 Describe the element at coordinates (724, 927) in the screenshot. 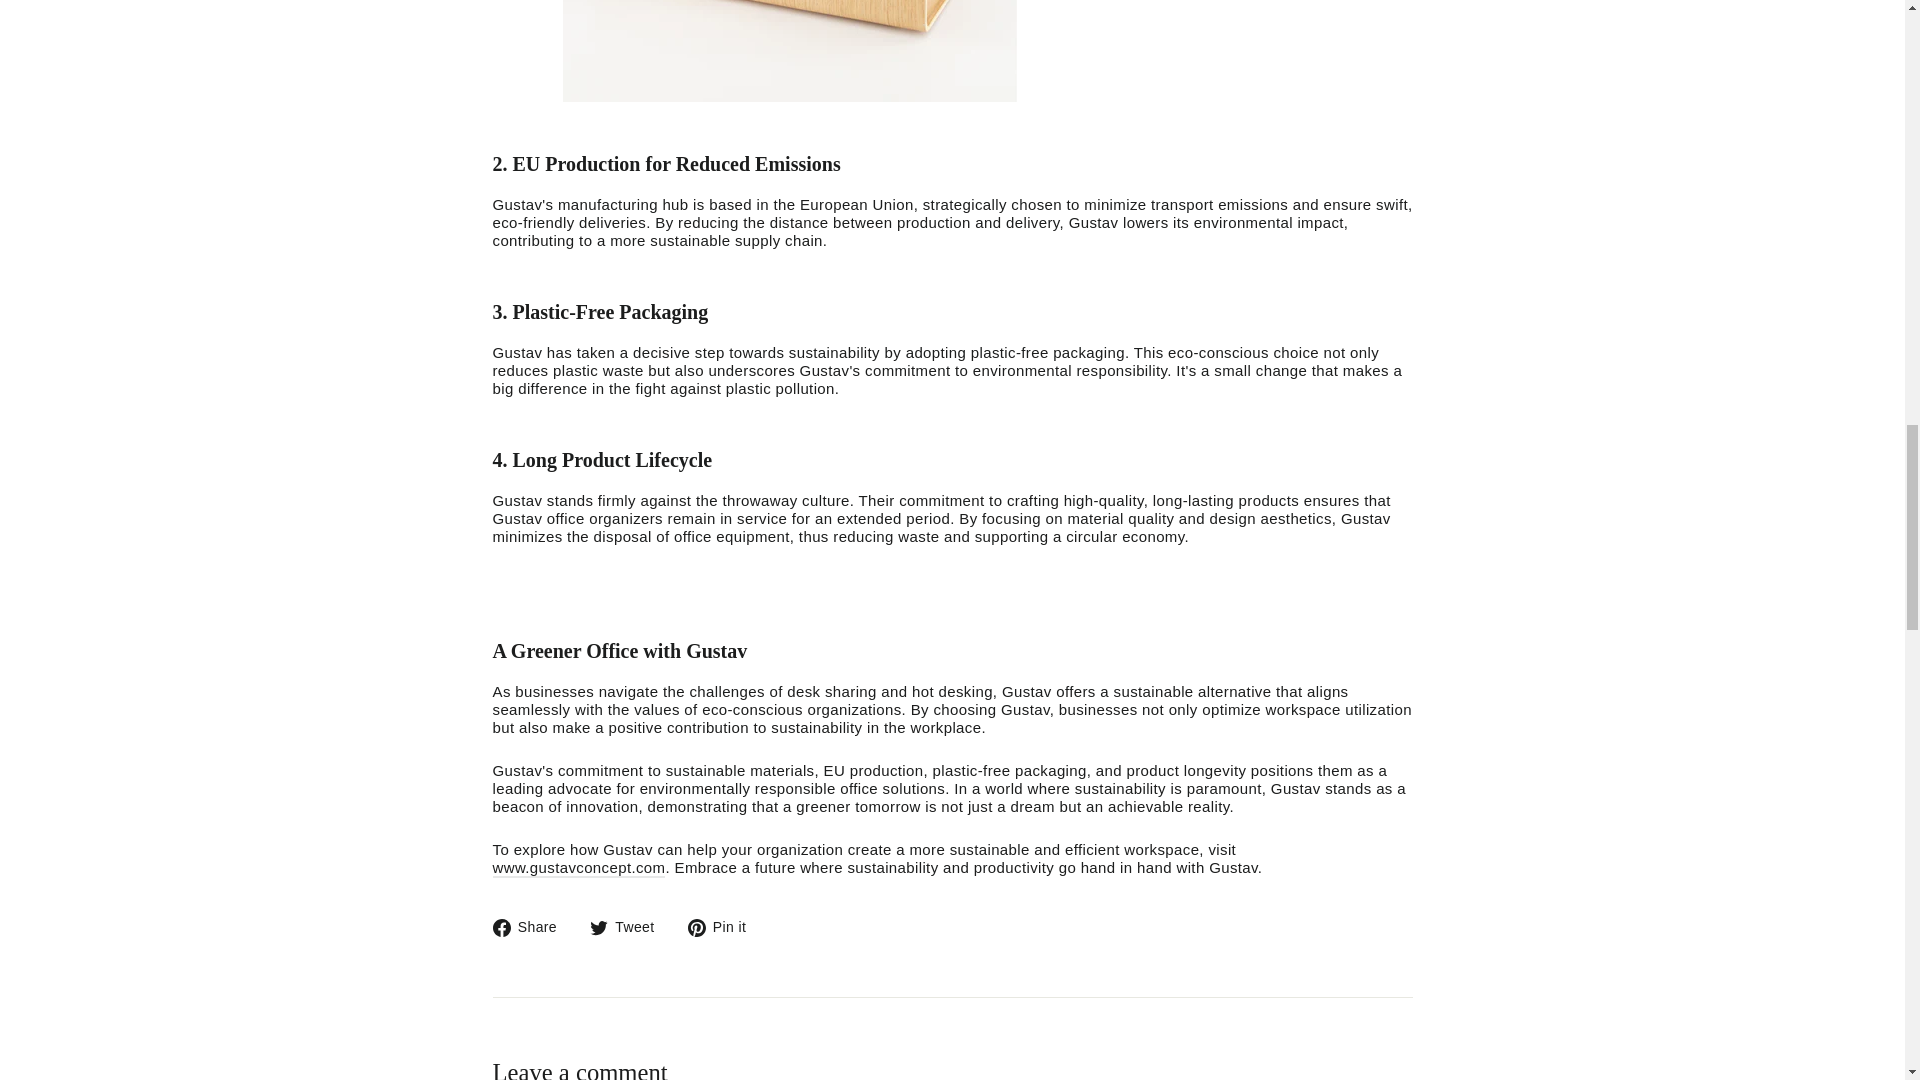

I see `twitter` at that location.